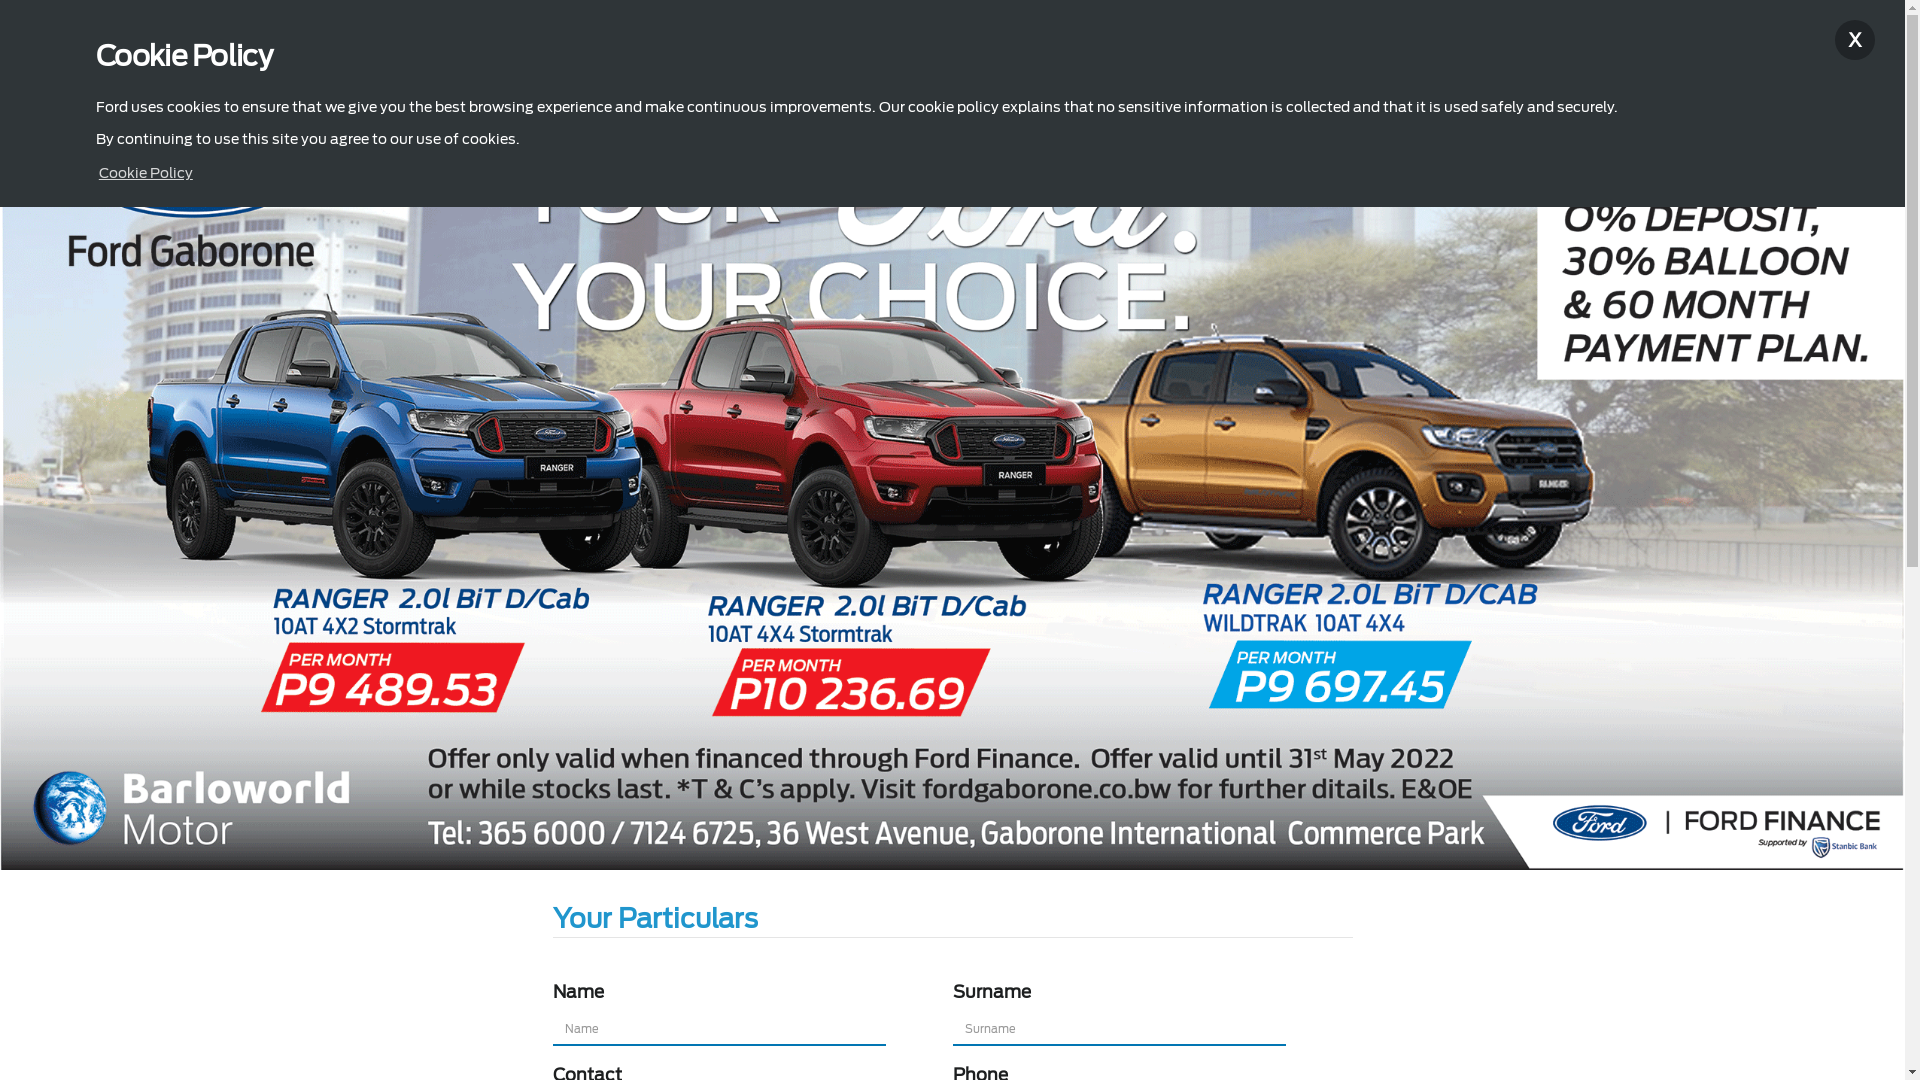 Image resolution: width=1920 pixels, height=1080 pixels. What do you see at coordinates (1638, 36) in the screenshot?
I see `Contact Us` at bounding box center [1638, 36].